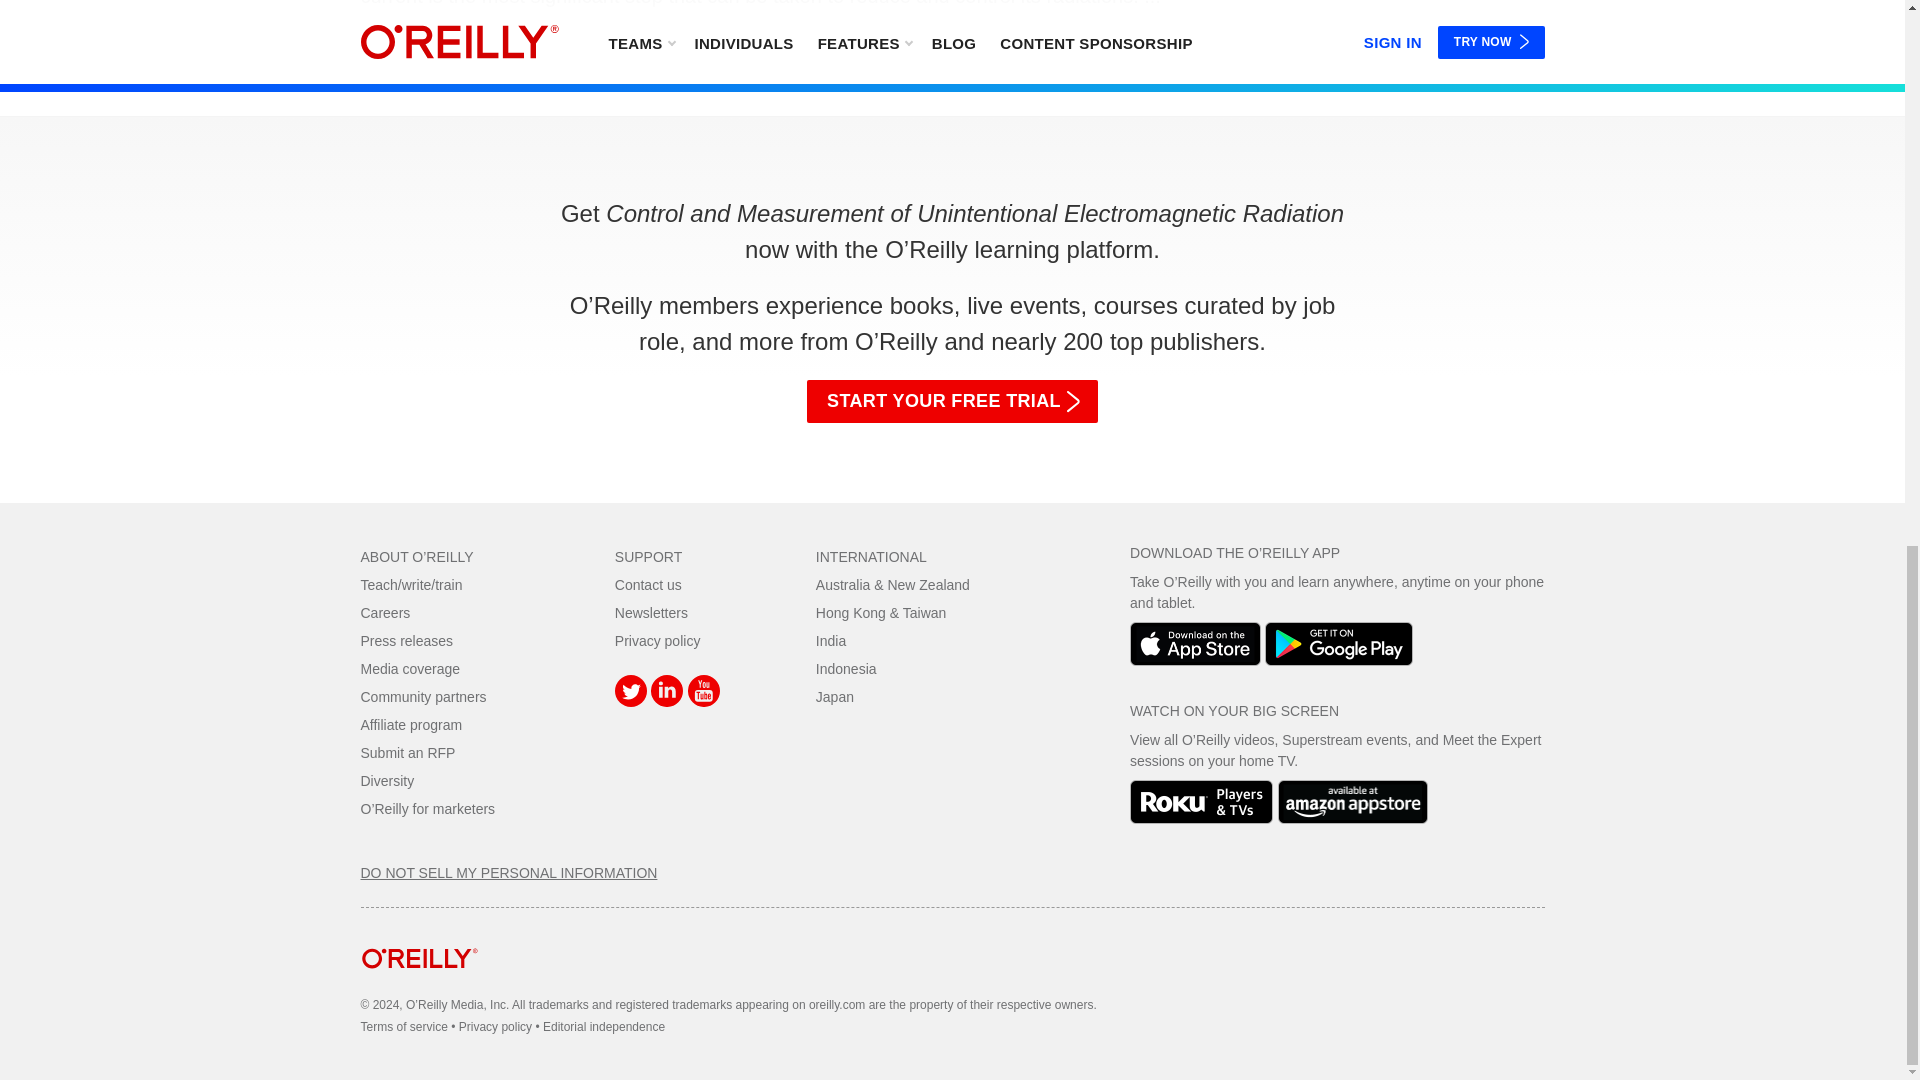  I want to click on Diversity, so click(387, 781).